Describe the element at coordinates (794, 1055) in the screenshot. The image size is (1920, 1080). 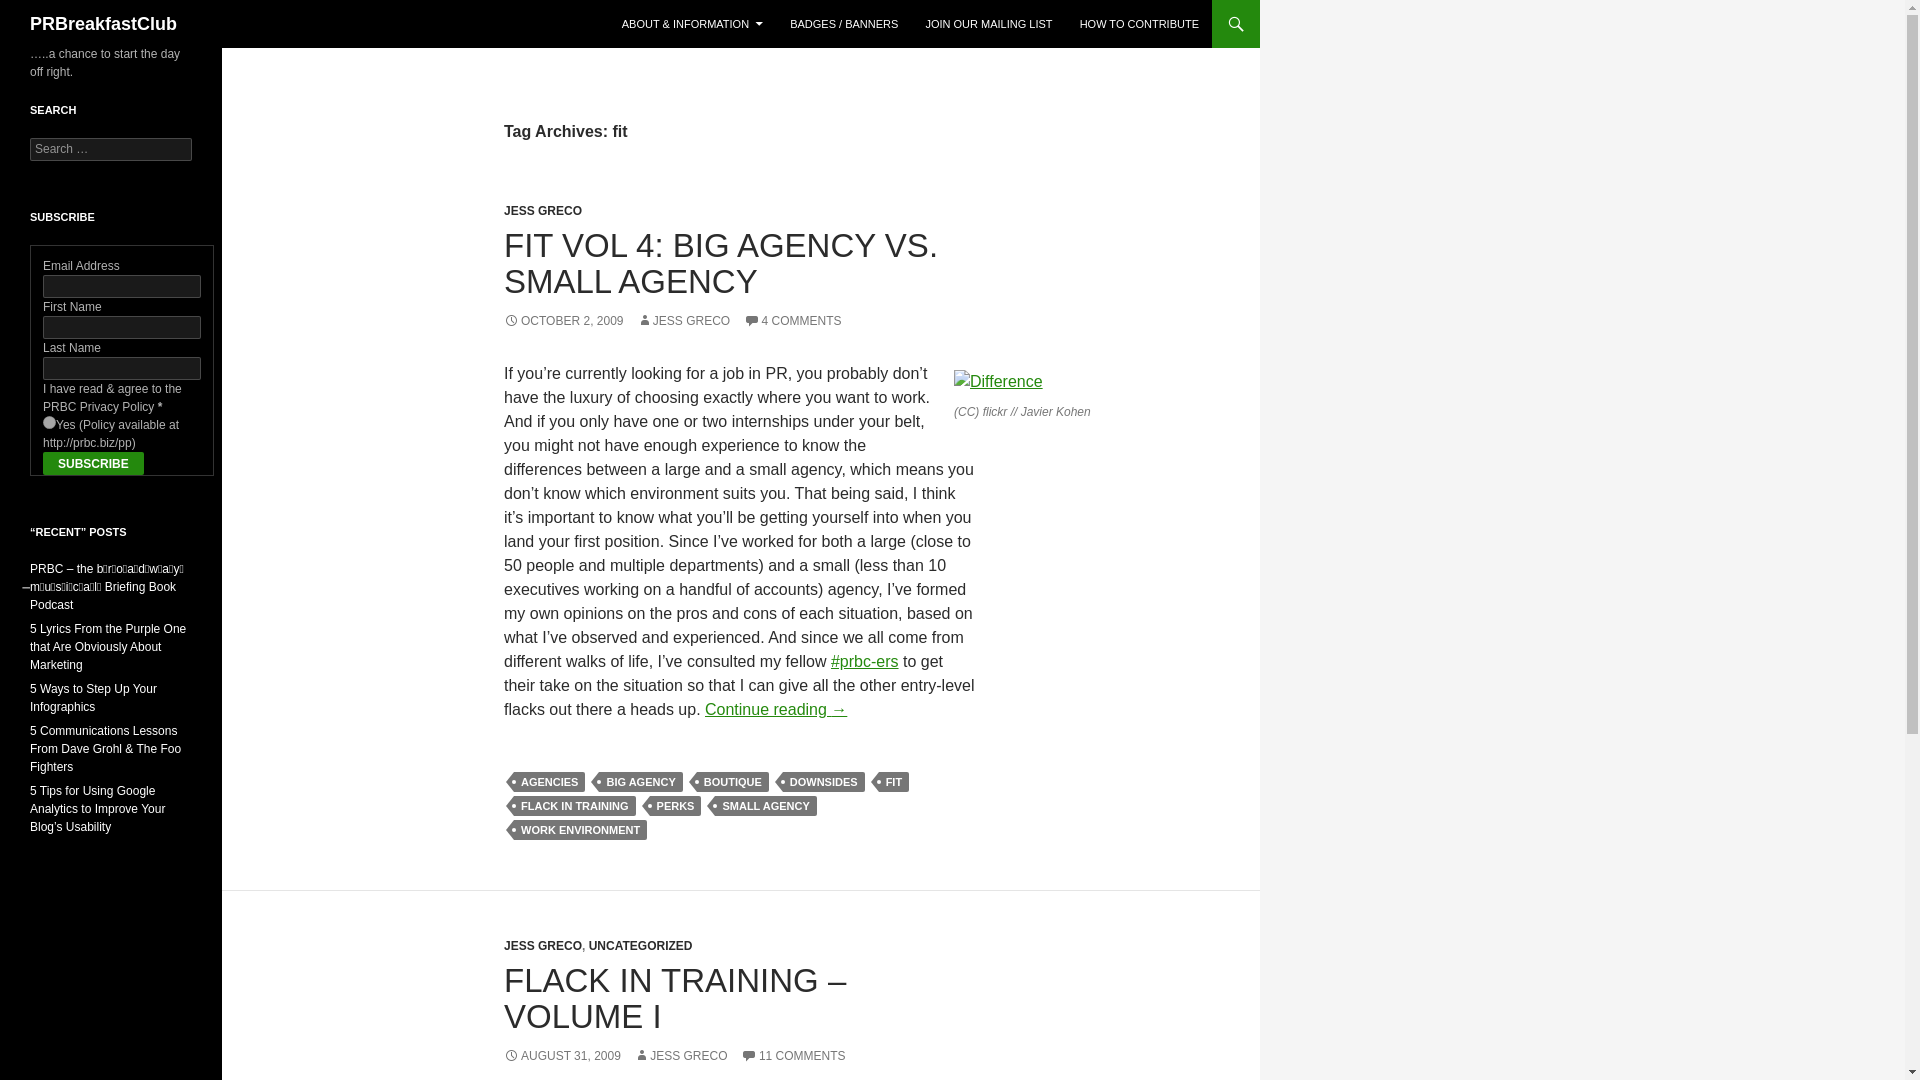
I see `11 COMMENTS` at that location.